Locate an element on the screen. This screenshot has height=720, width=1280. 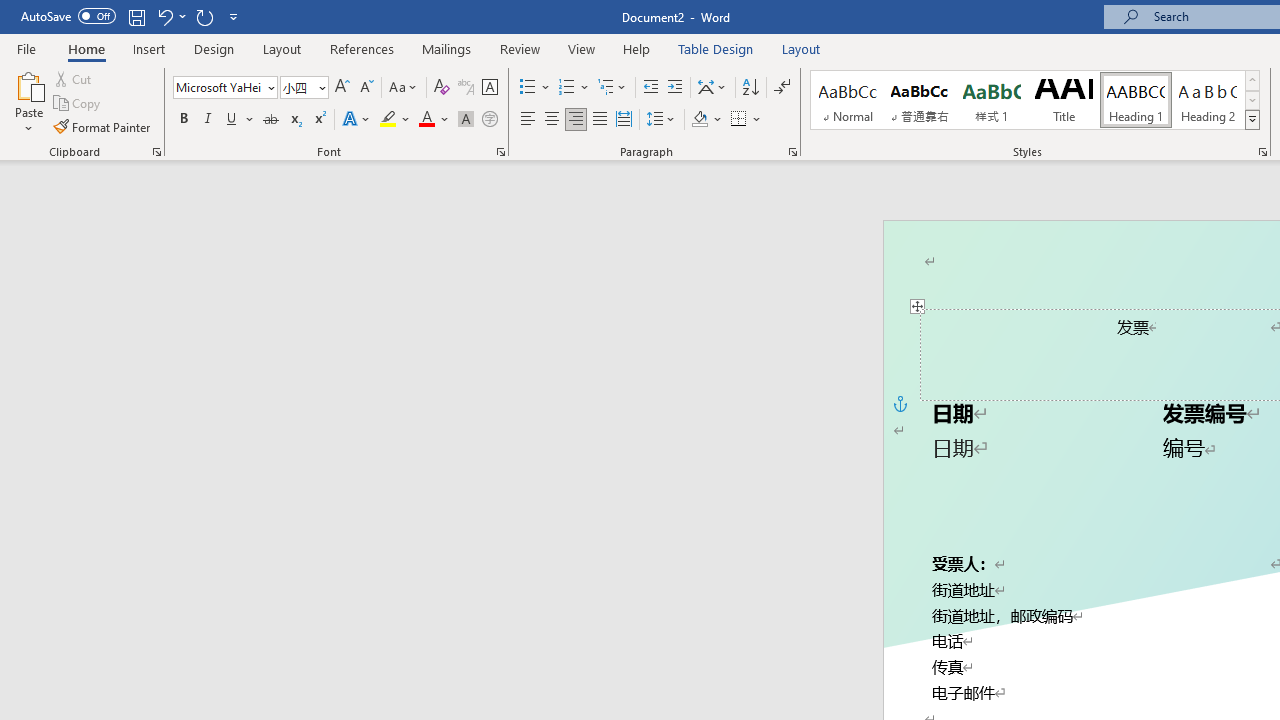
Sort... is located at coordinates (750, 88).